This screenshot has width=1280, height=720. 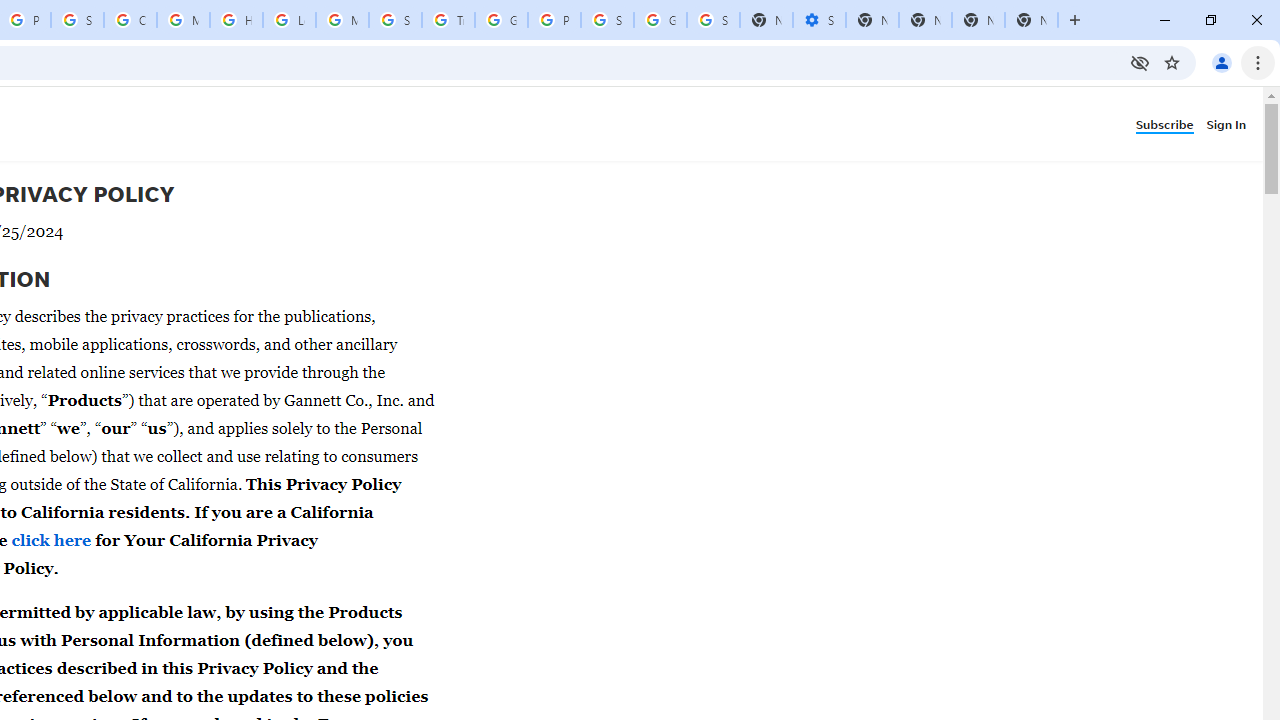 I want to click on Sign in - Google Accounts, so click(x=607, y=20).